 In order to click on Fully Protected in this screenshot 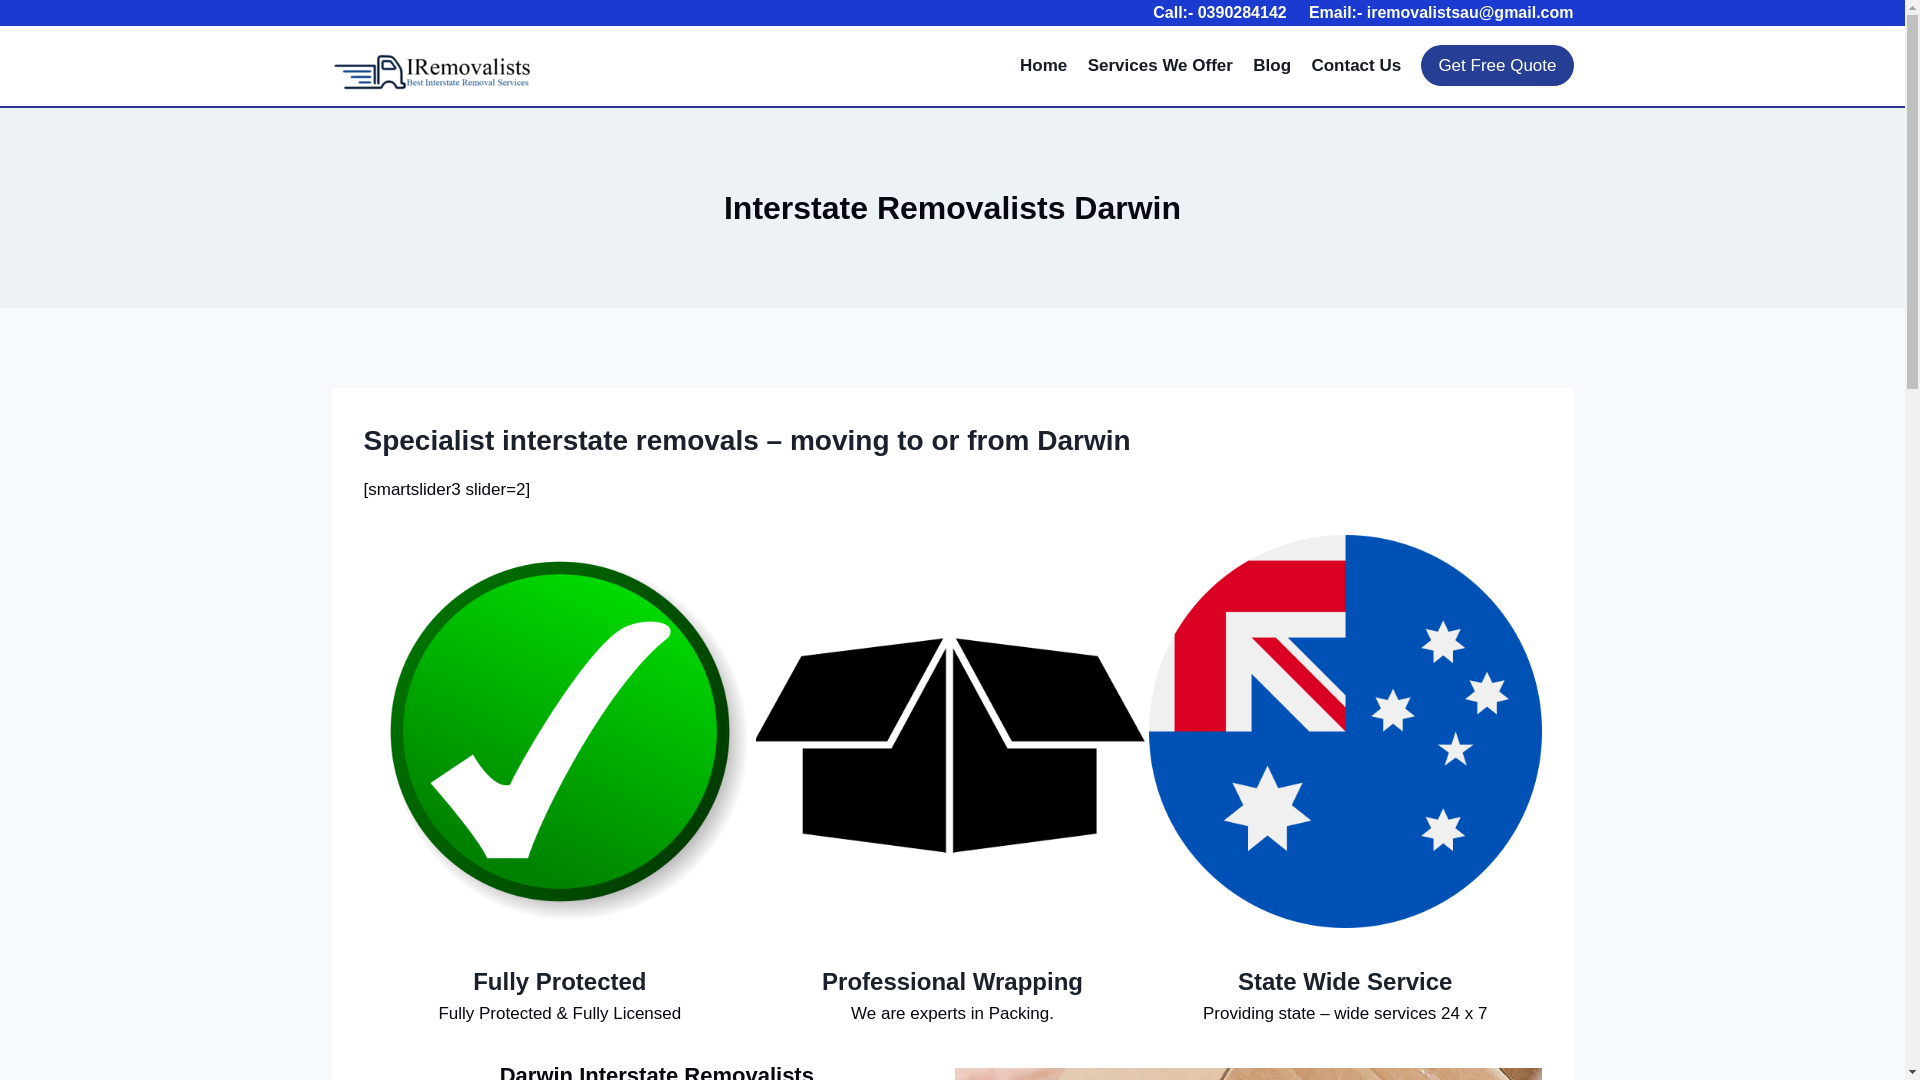, I will do `click(560, 982)`.